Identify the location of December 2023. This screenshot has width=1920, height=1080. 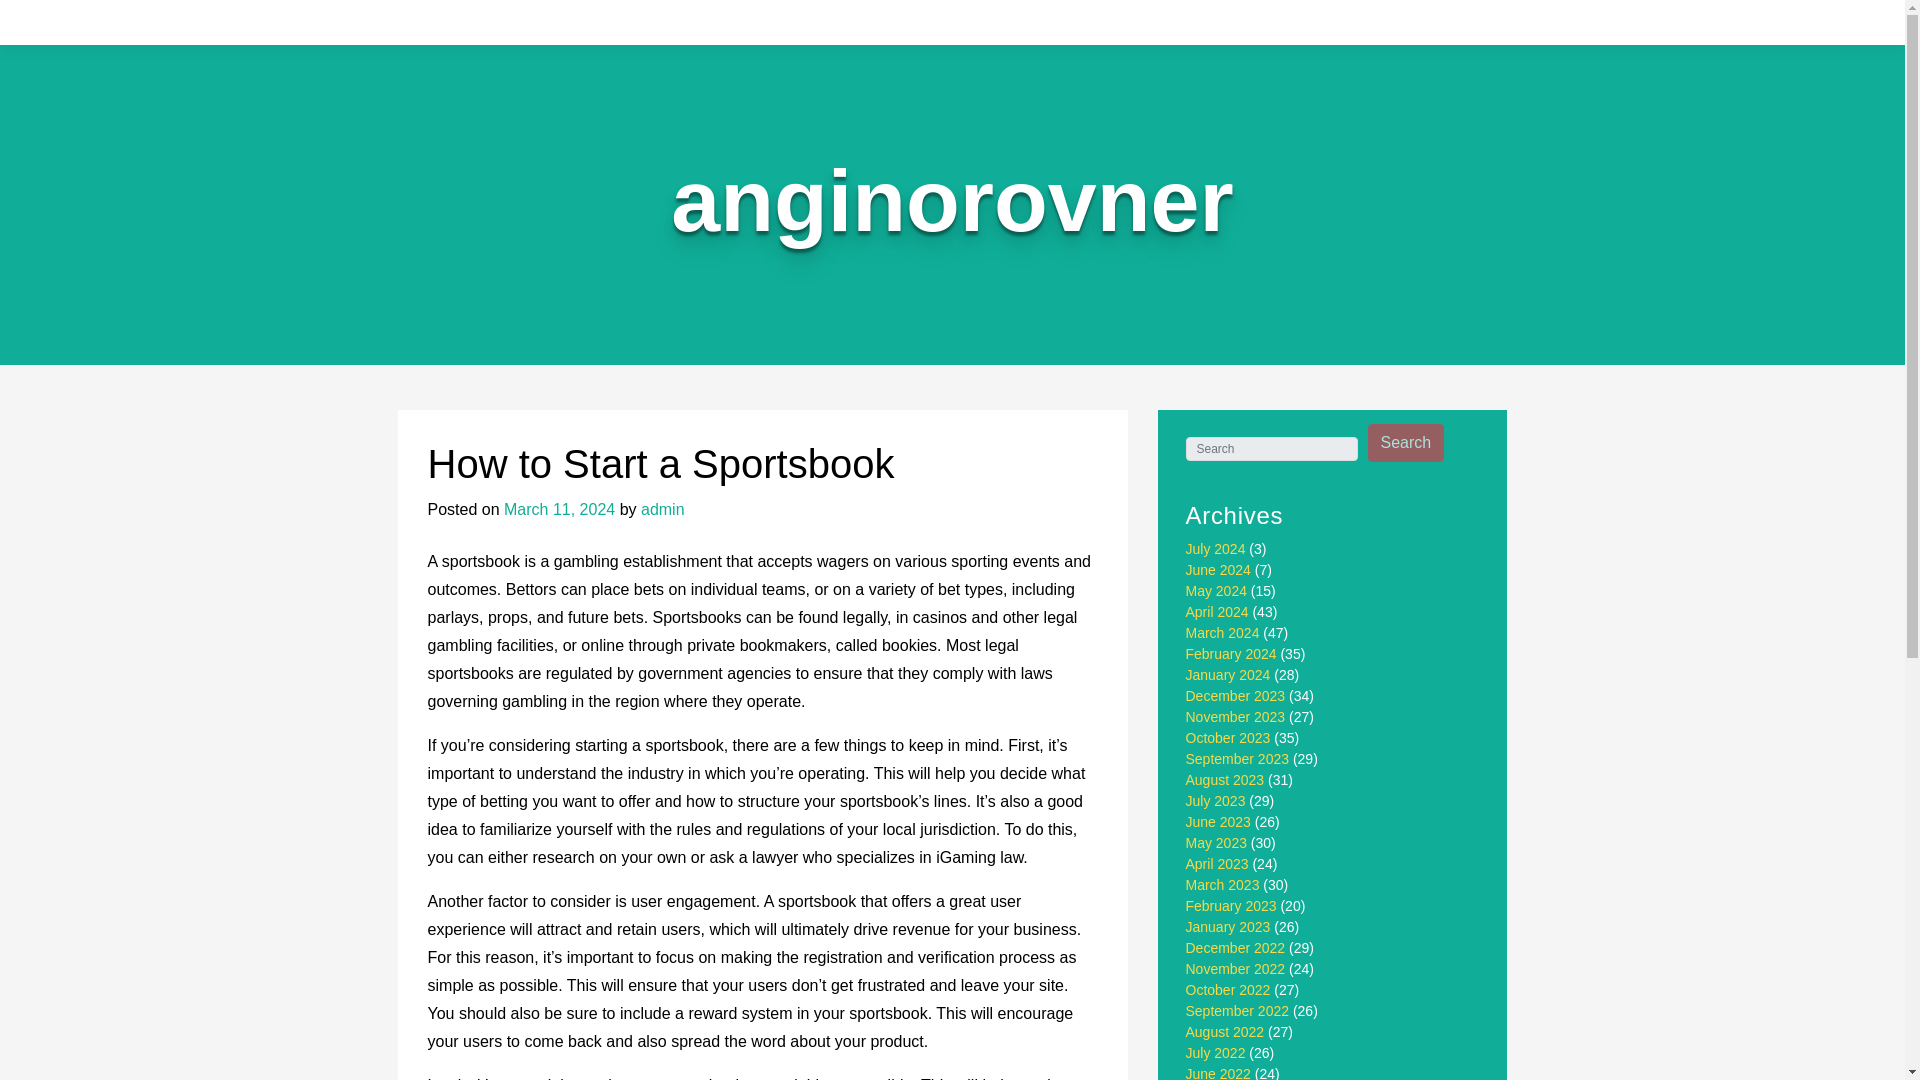
(1236, 696).